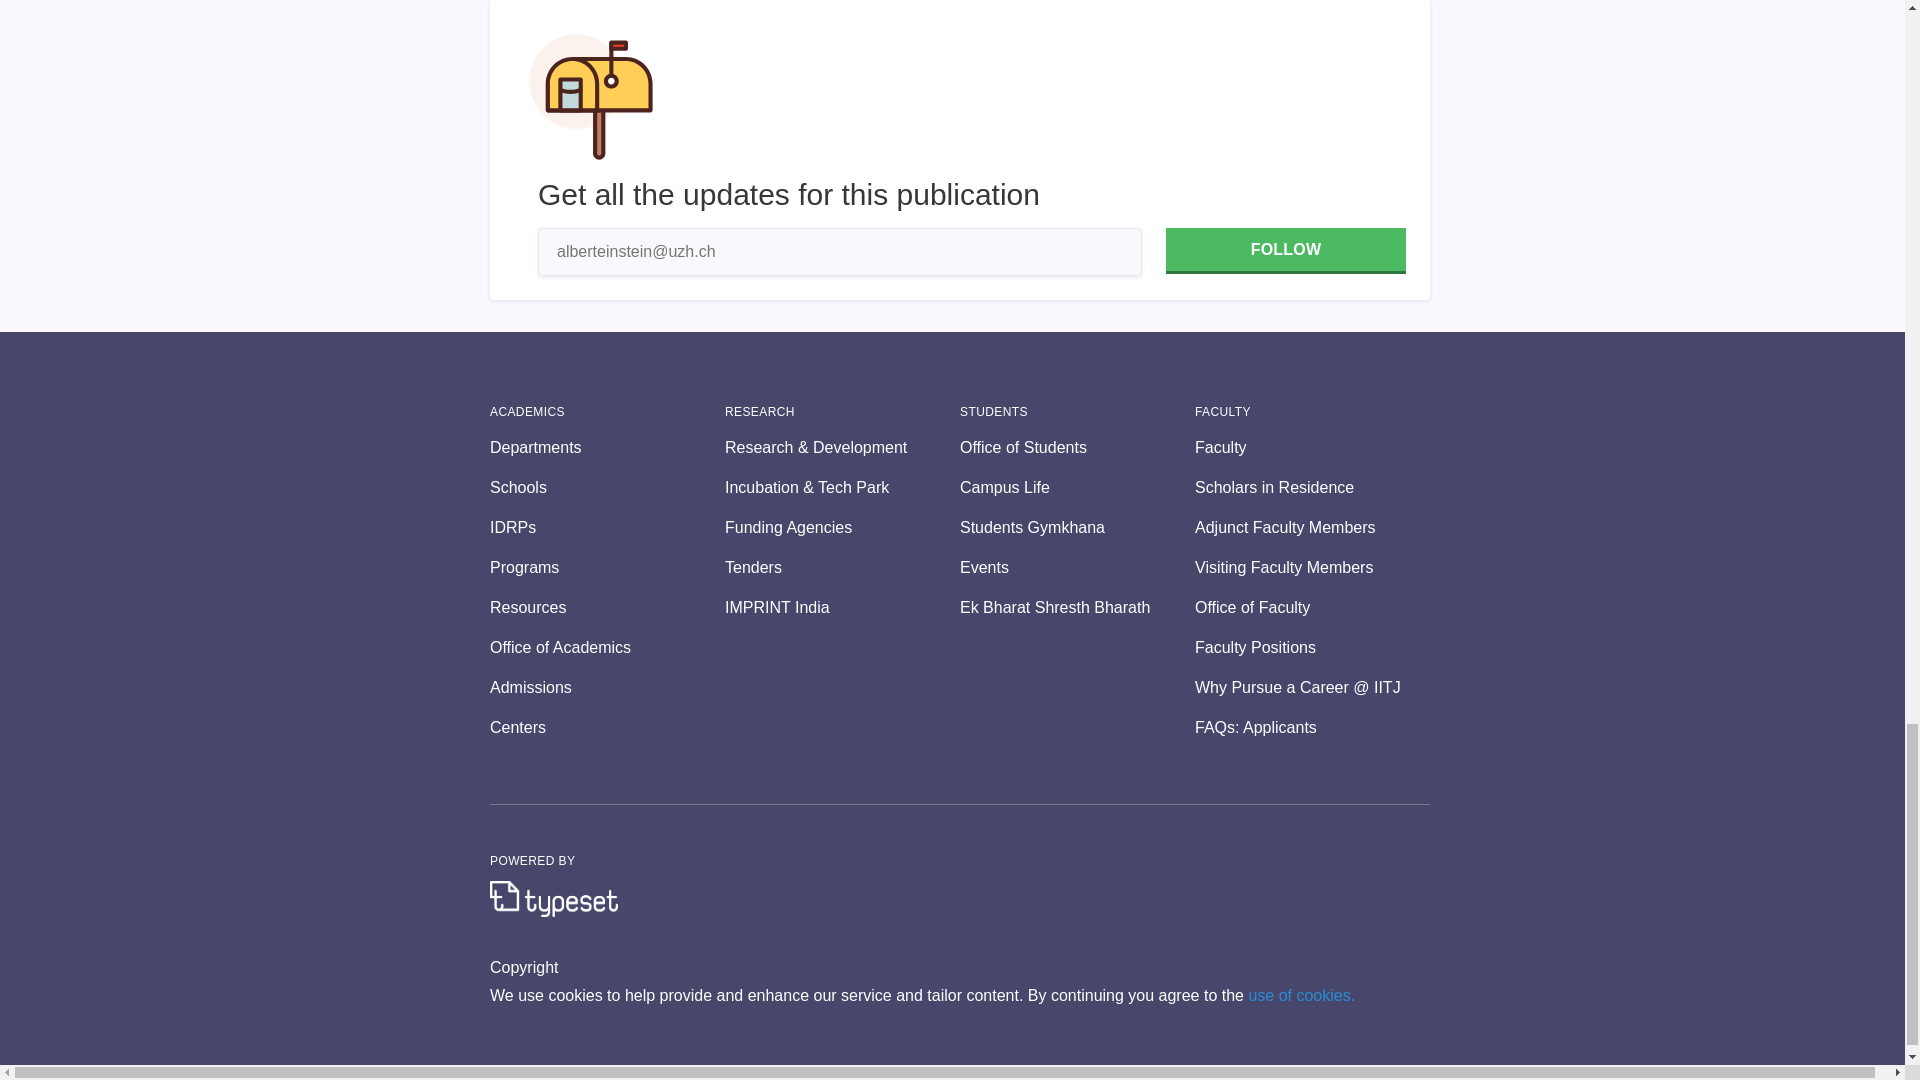  Describe the element at coordinates (607, 448) in the screenshot. I see `Departments` at that location.